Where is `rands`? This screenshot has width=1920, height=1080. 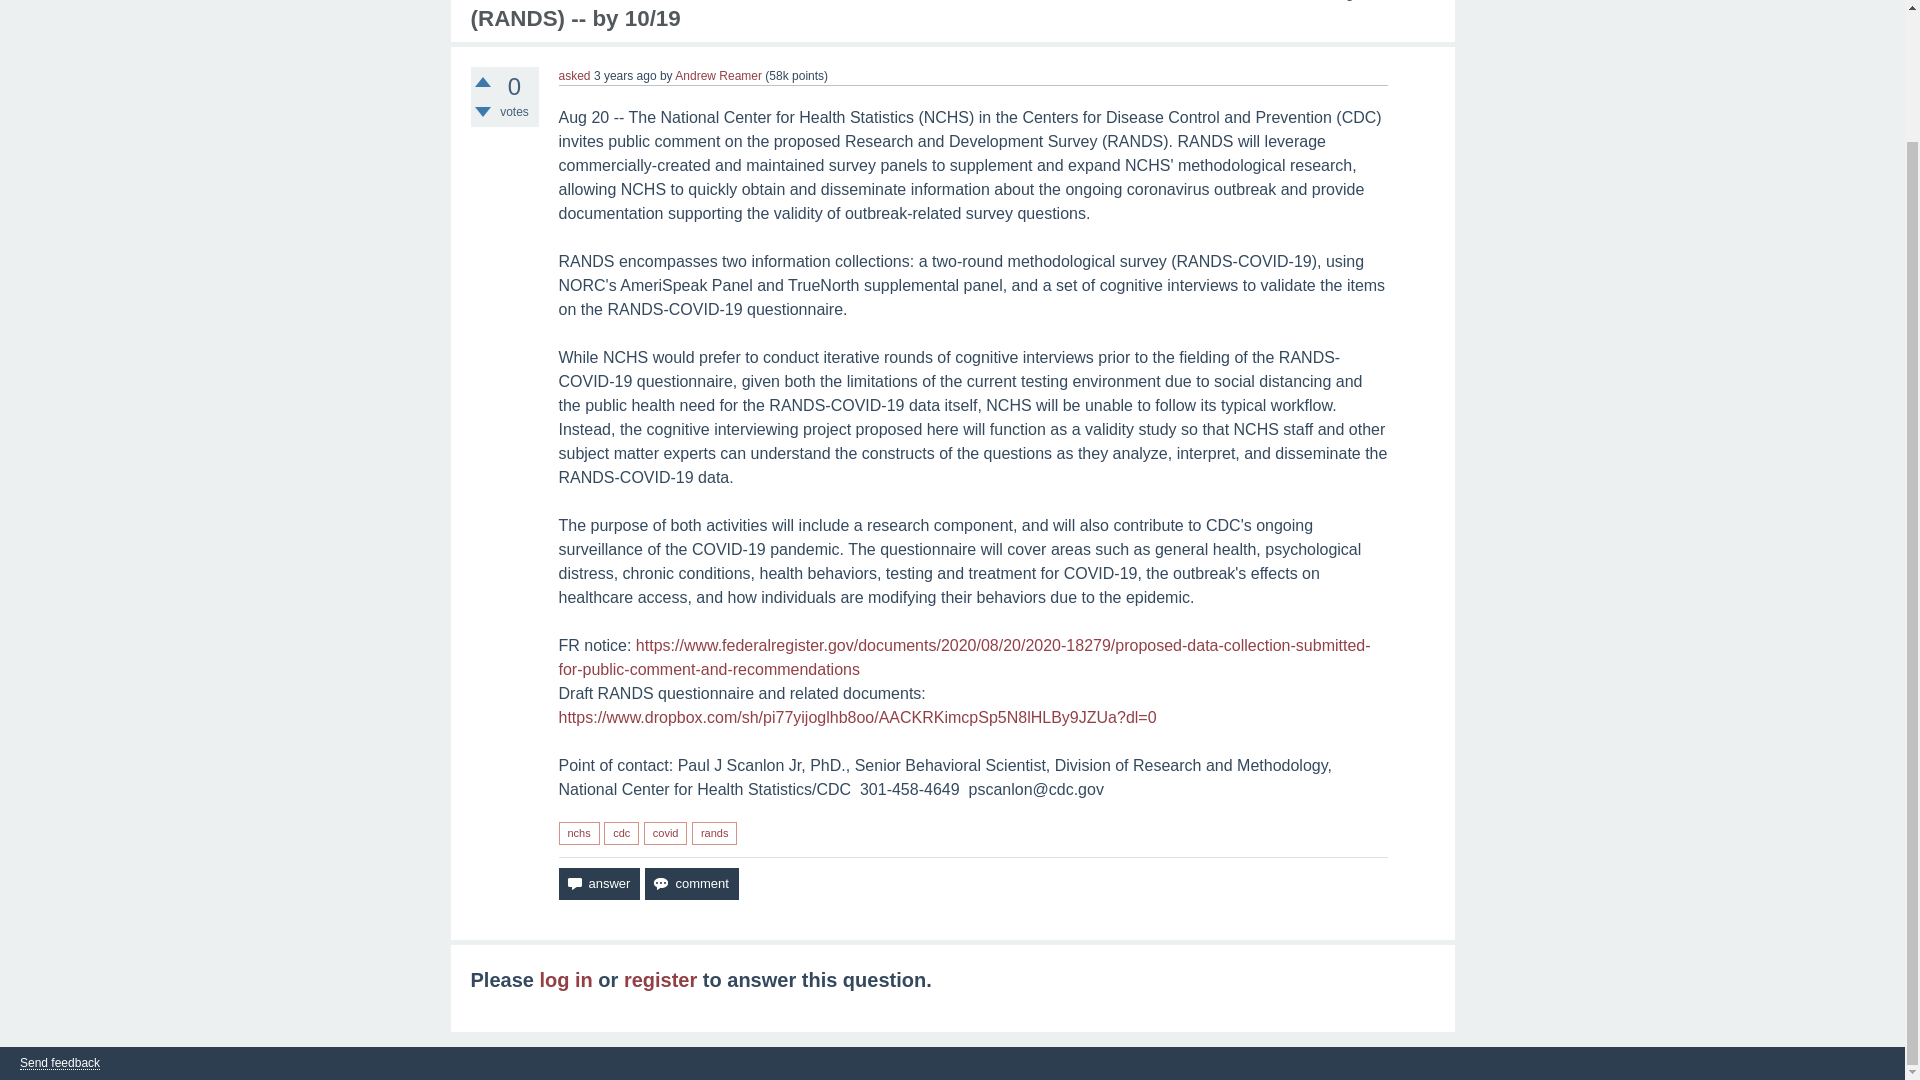 rands is located at coordinates (714, 832).